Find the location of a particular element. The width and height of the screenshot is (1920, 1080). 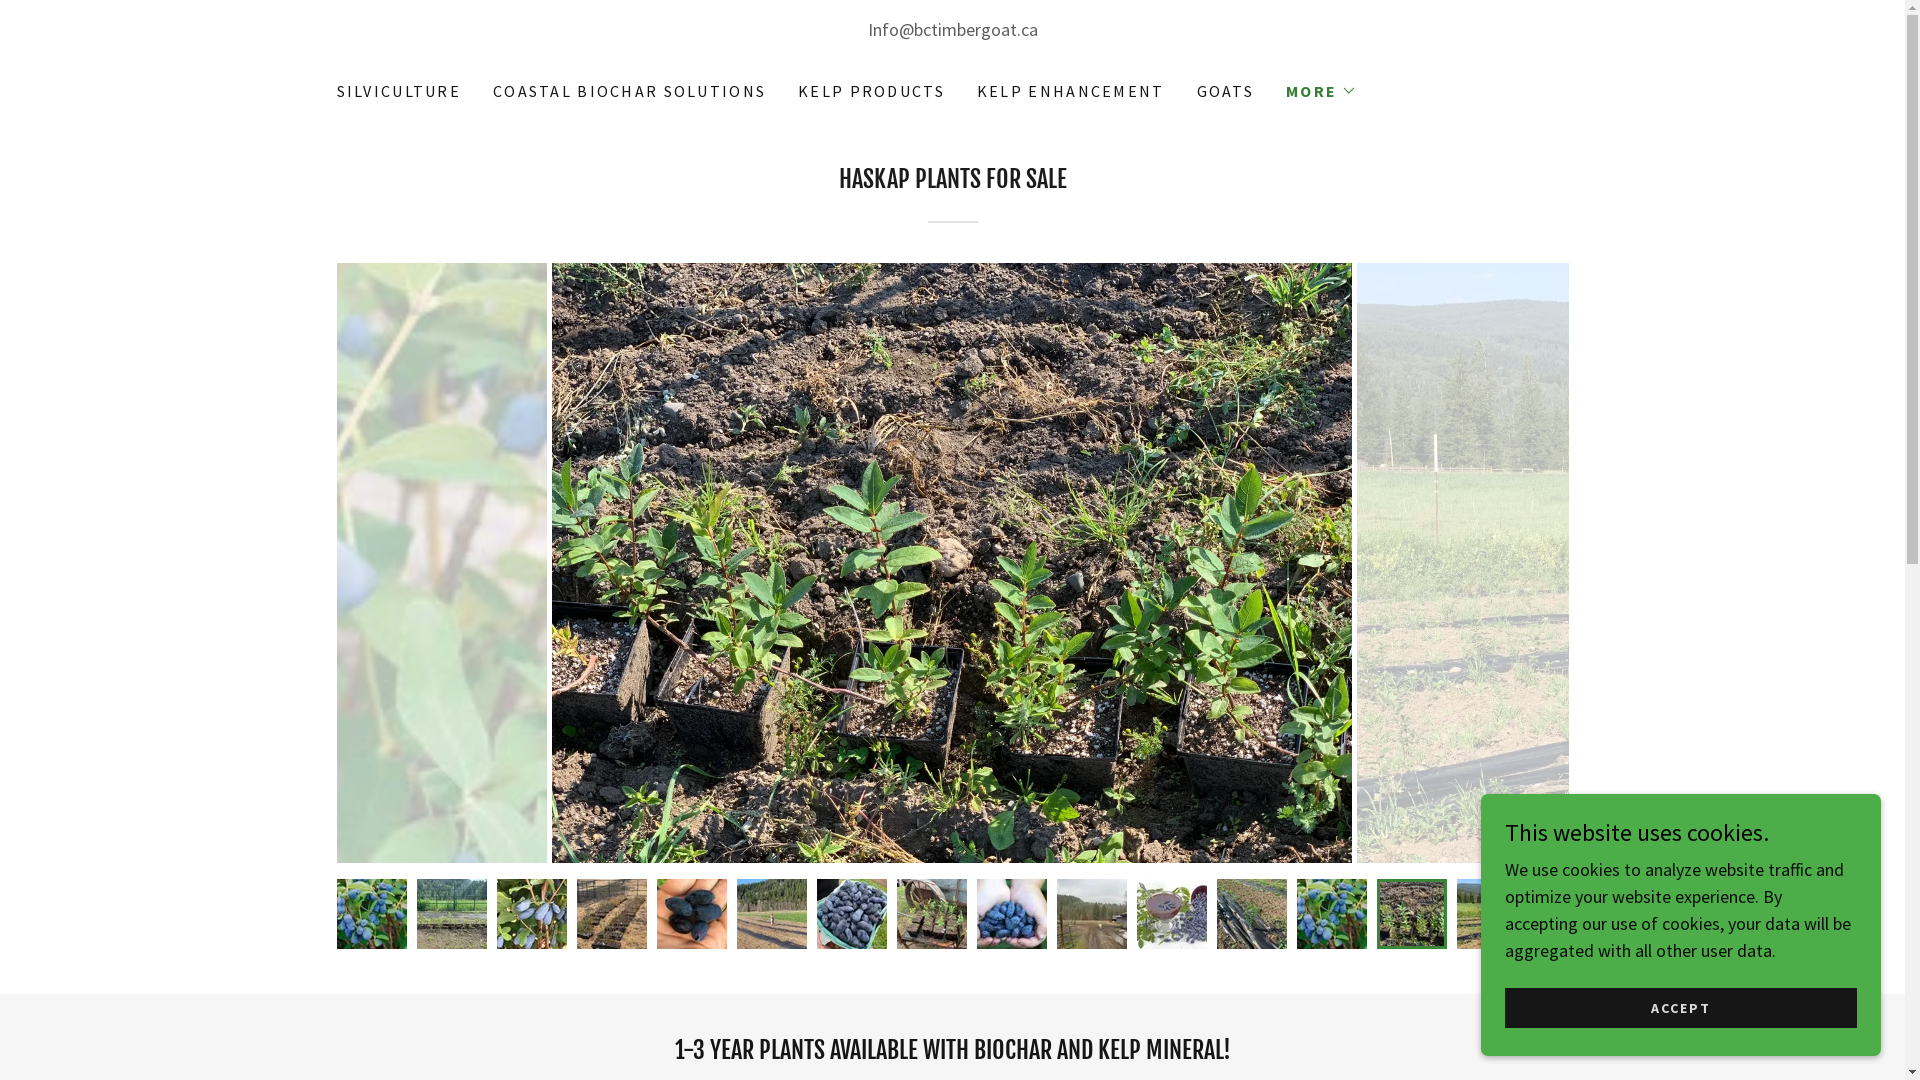

ACCEPT is located at coordinates (1681, 1008).